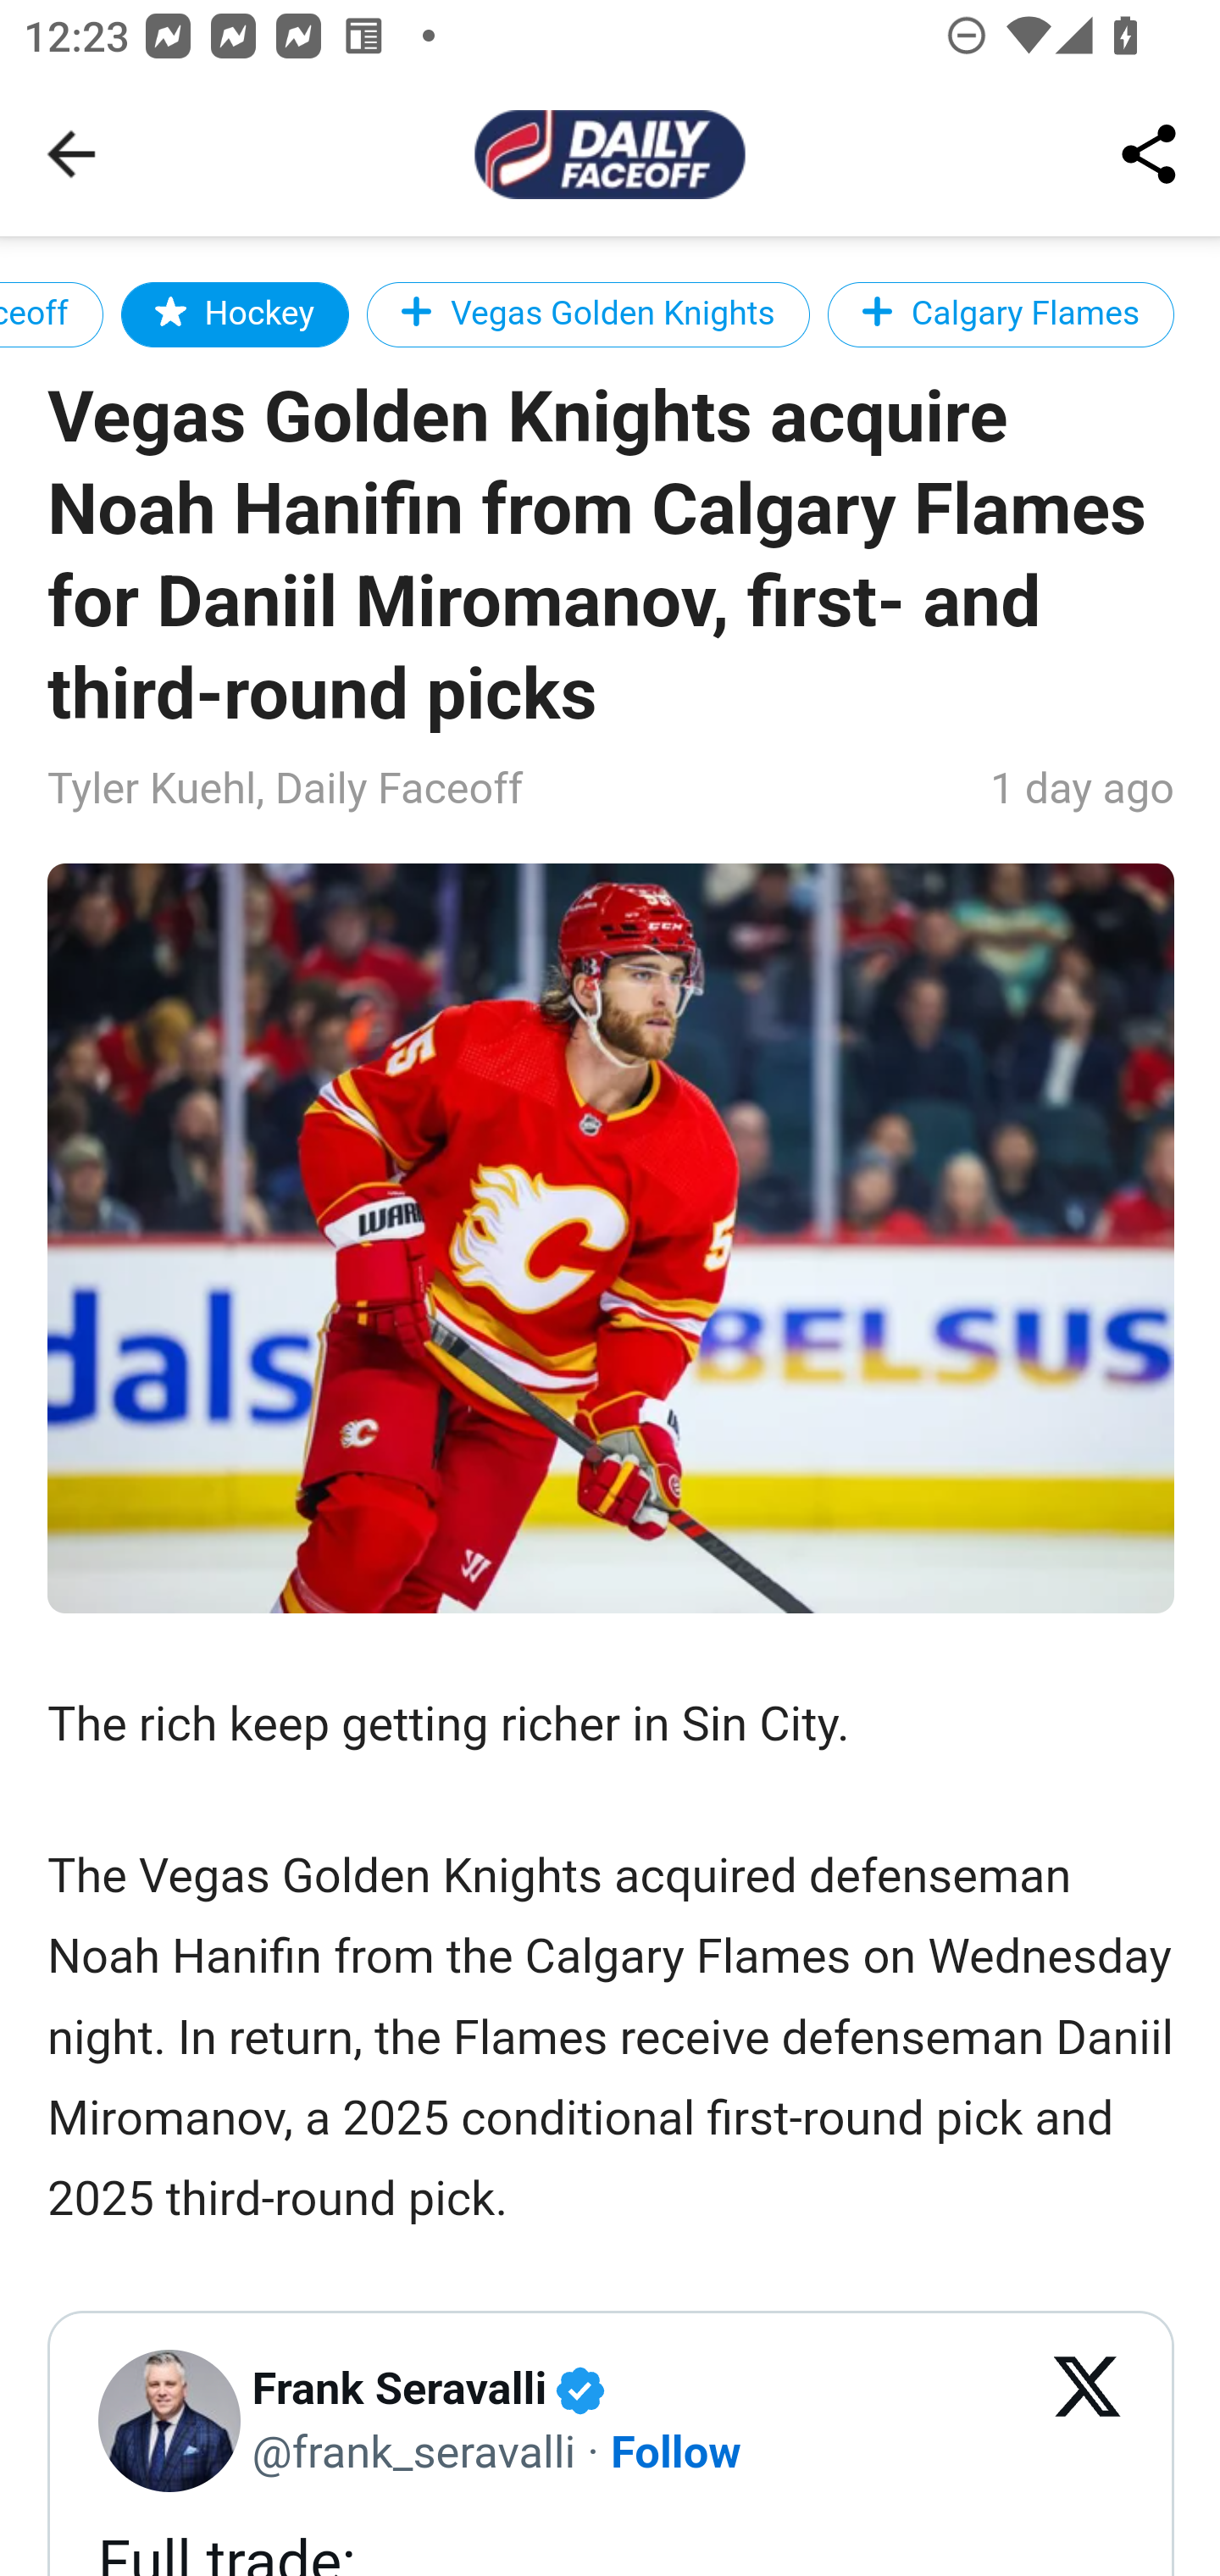 The width and height of the screenshot is (1220, 2576). What do you see at coordinates (1001, 314) in the screenshot?
I see `Calgary Flames` at bounding box center [1001, 314].